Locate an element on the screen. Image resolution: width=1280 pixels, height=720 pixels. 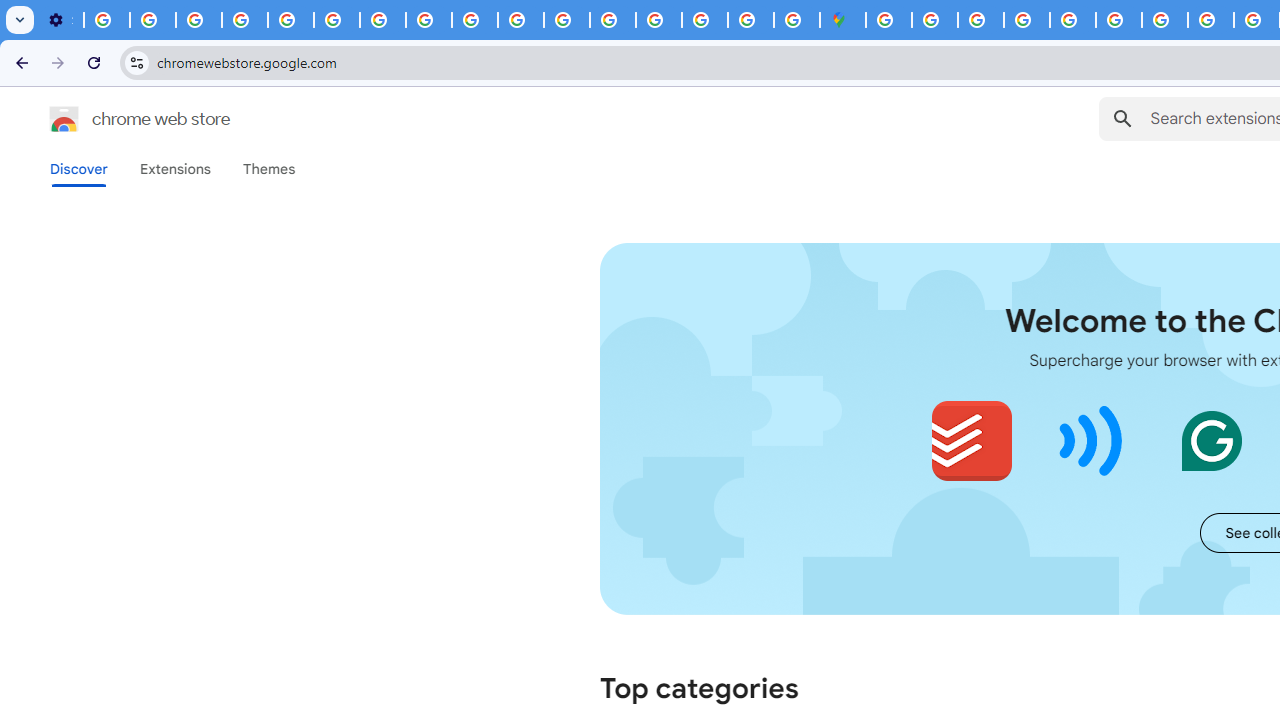
Discover is located at coordinates (79, 169).